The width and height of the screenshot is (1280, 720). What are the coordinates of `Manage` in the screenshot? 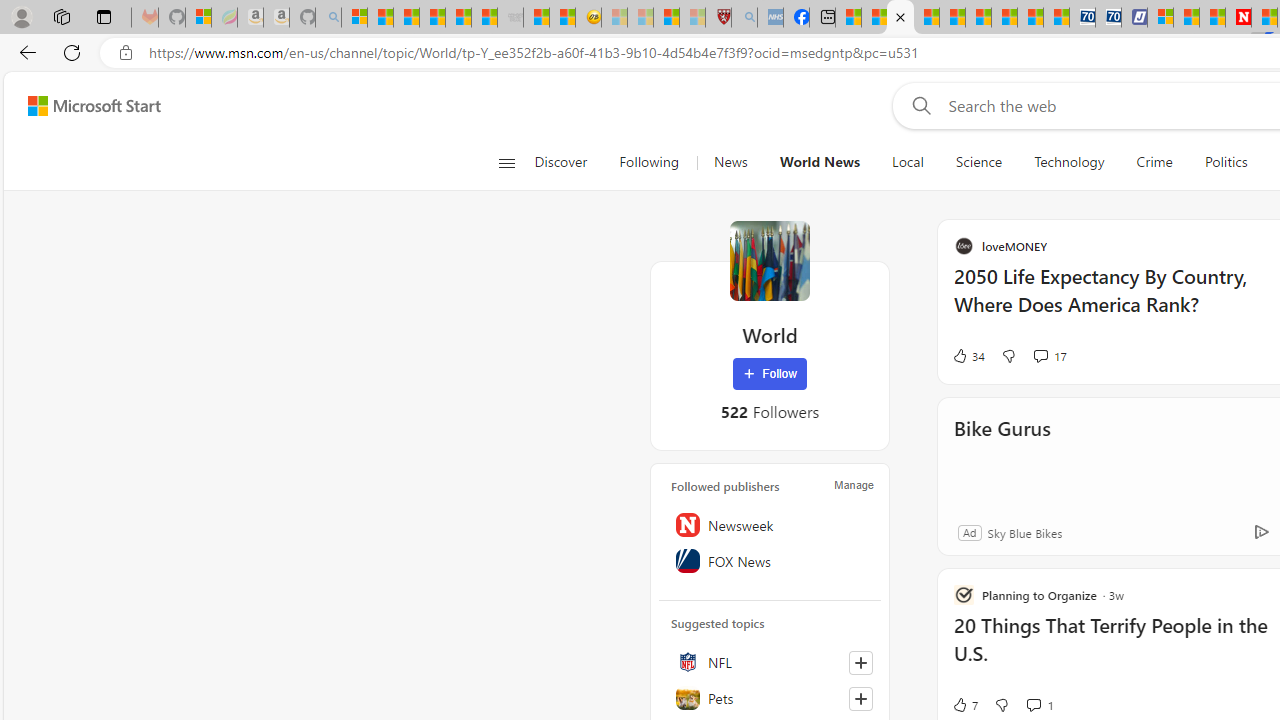 It's located at (854, 484).